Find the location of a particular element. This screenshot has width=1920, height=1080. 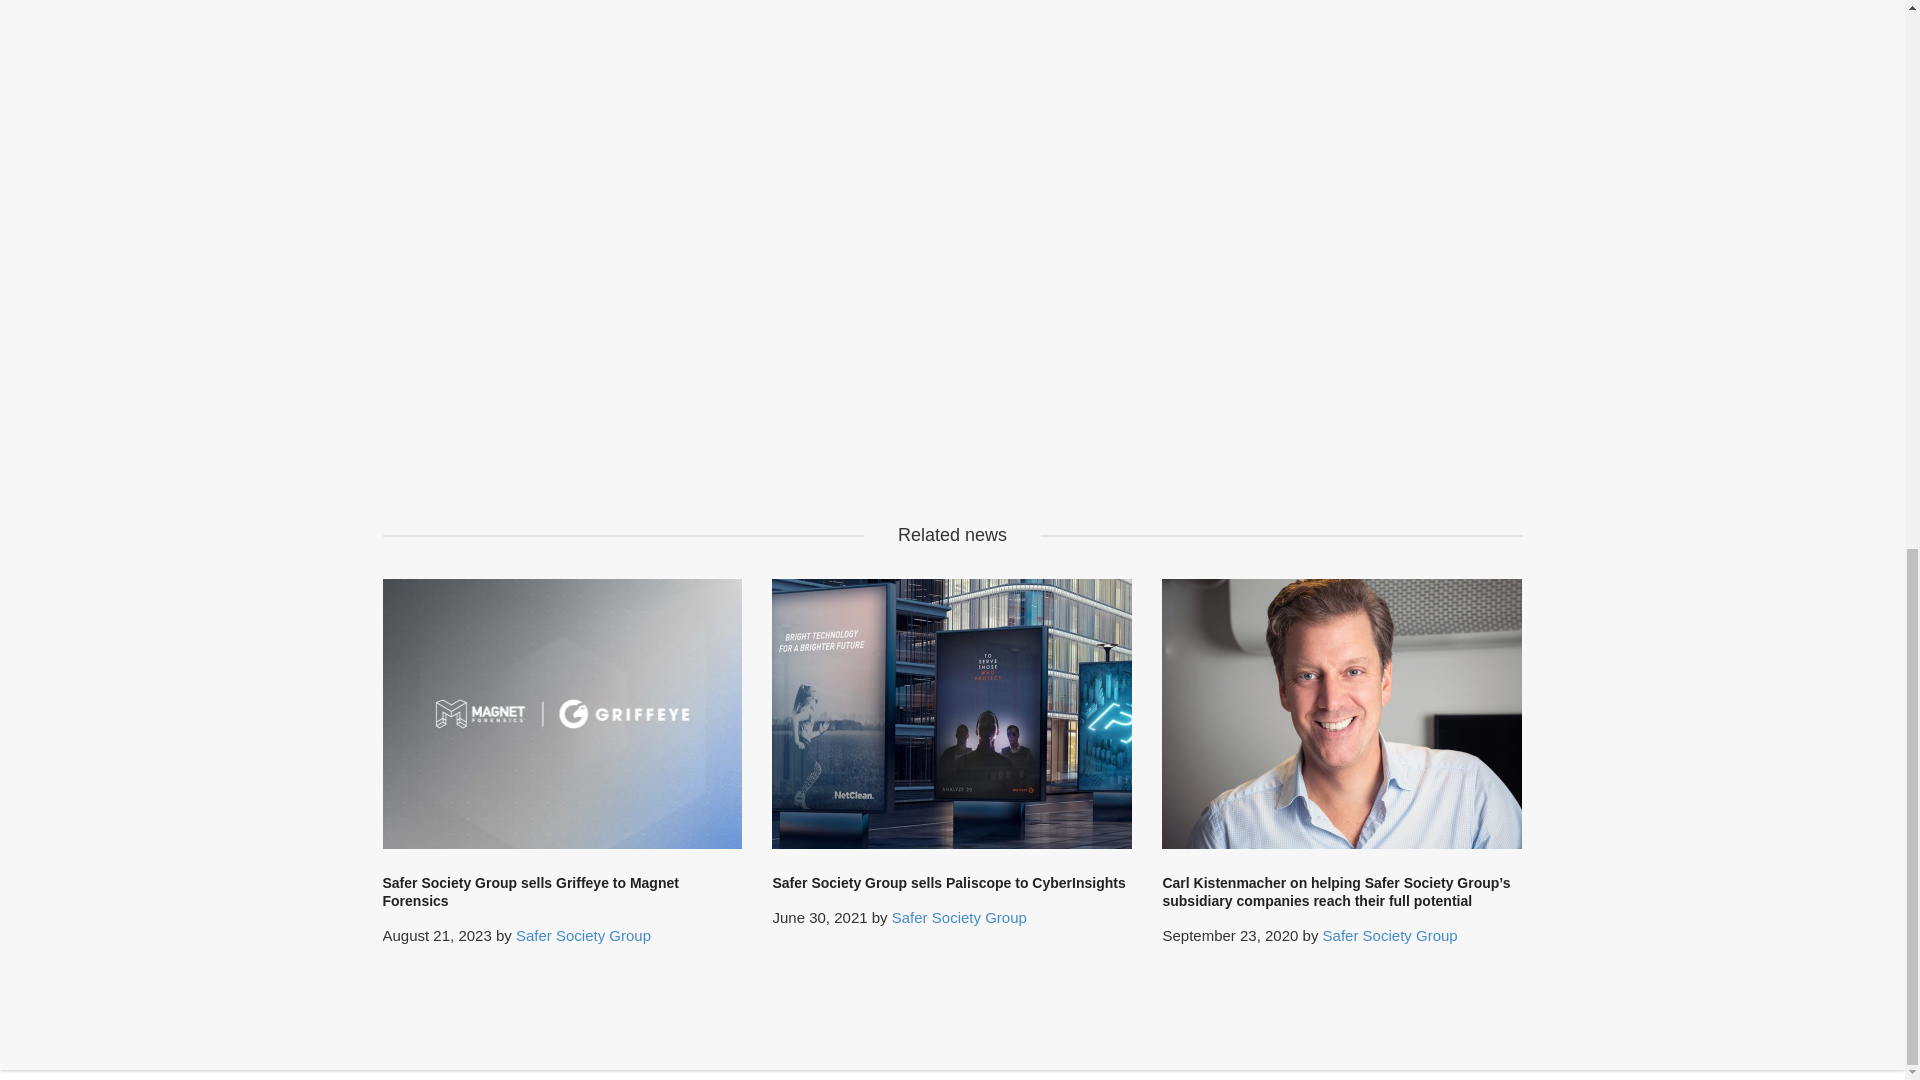

Safer Society Group sells Paliscope to CyberInsights is located at coordinates (948, 882).